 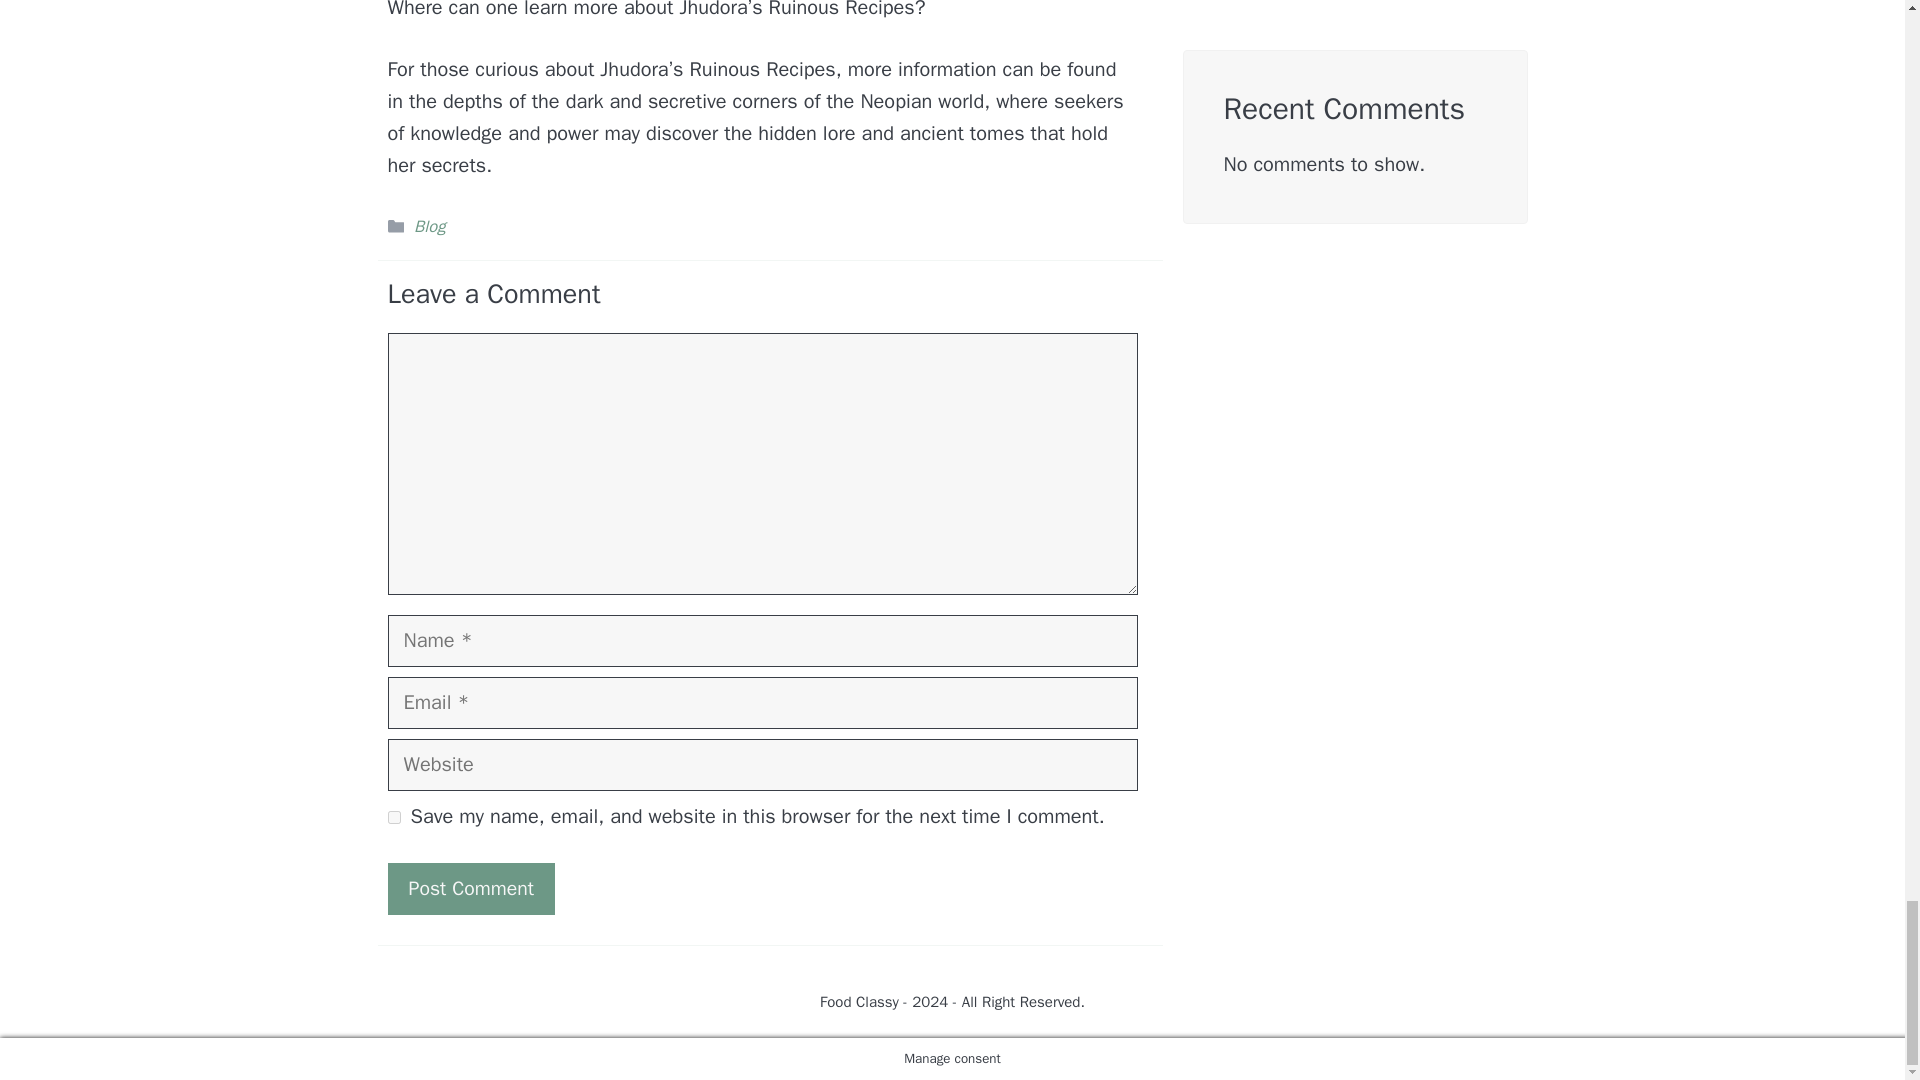 What do you see at coordinates (470, 888) in the screenshot?
I see `Post Comment` at bounding box center [470, 888].